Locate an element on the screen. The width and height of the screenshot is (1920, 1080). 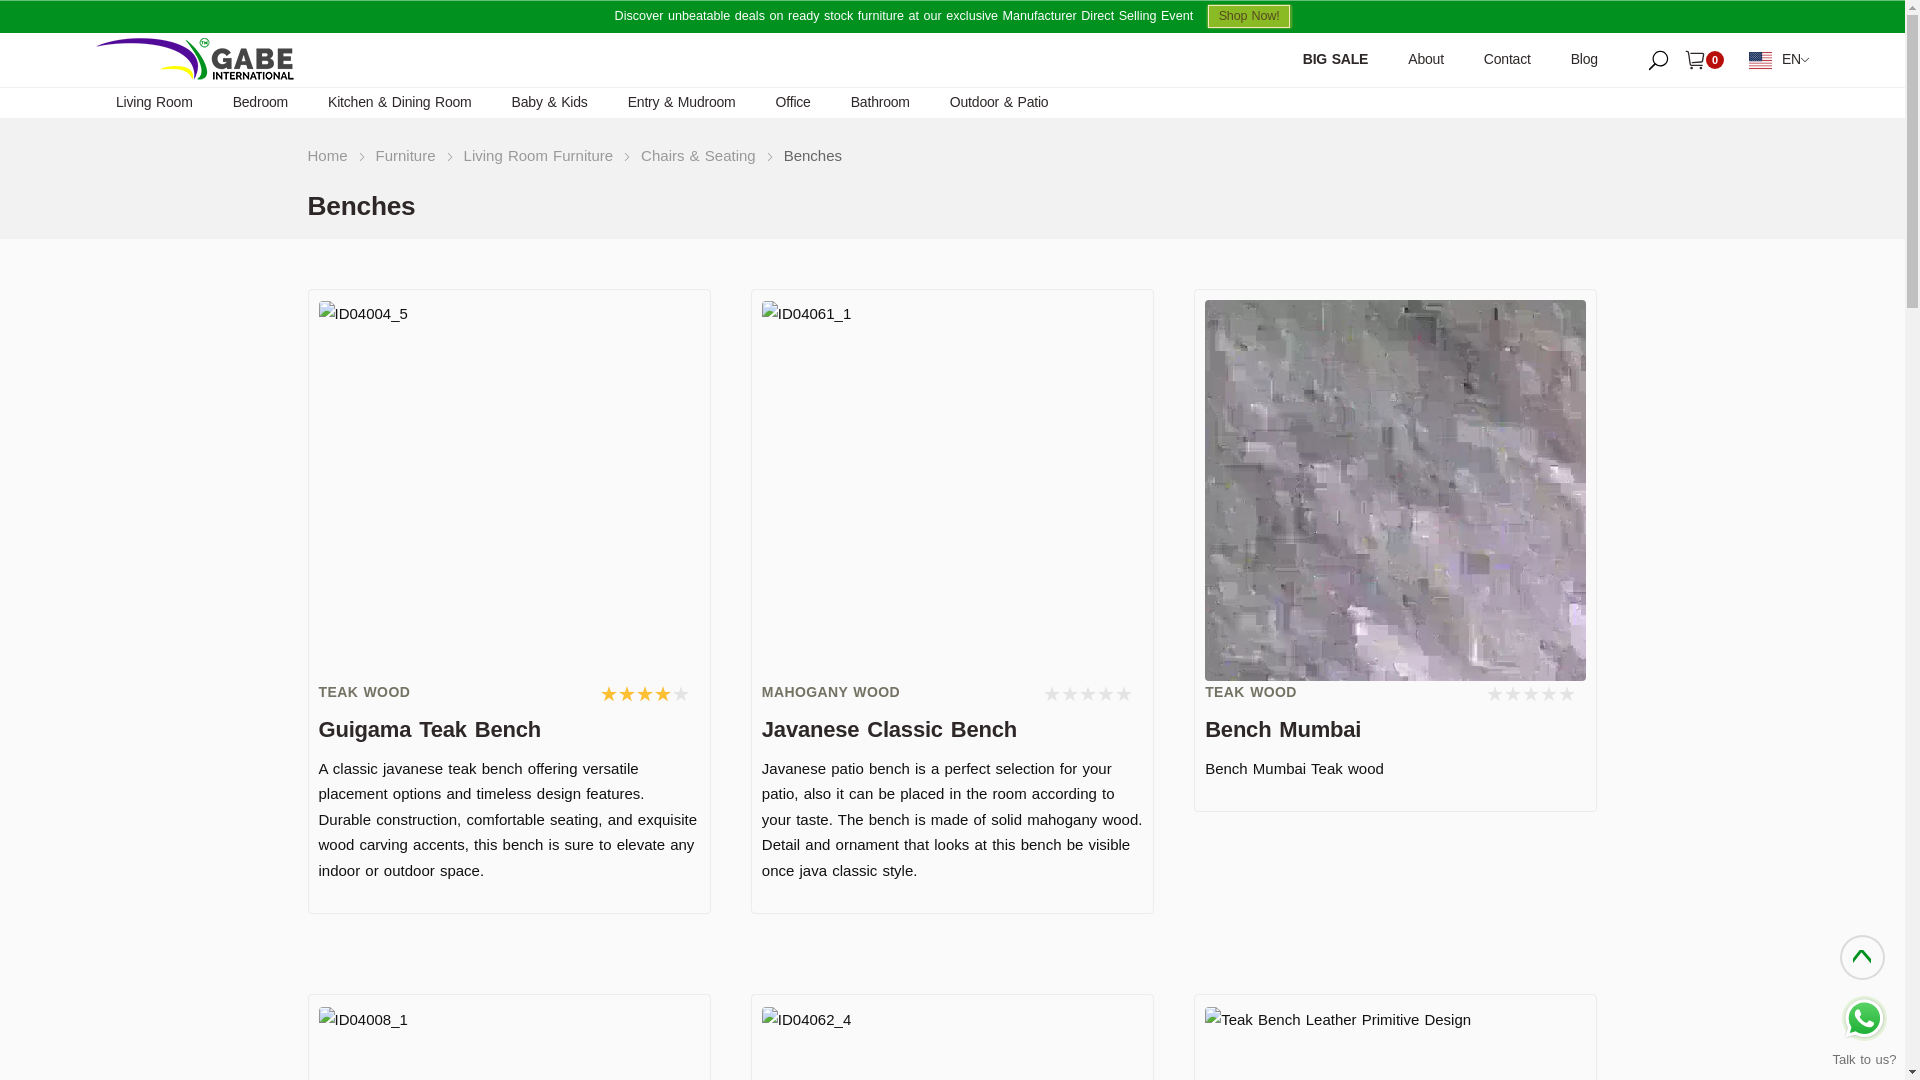
en is located at coordinates (1776, 60).